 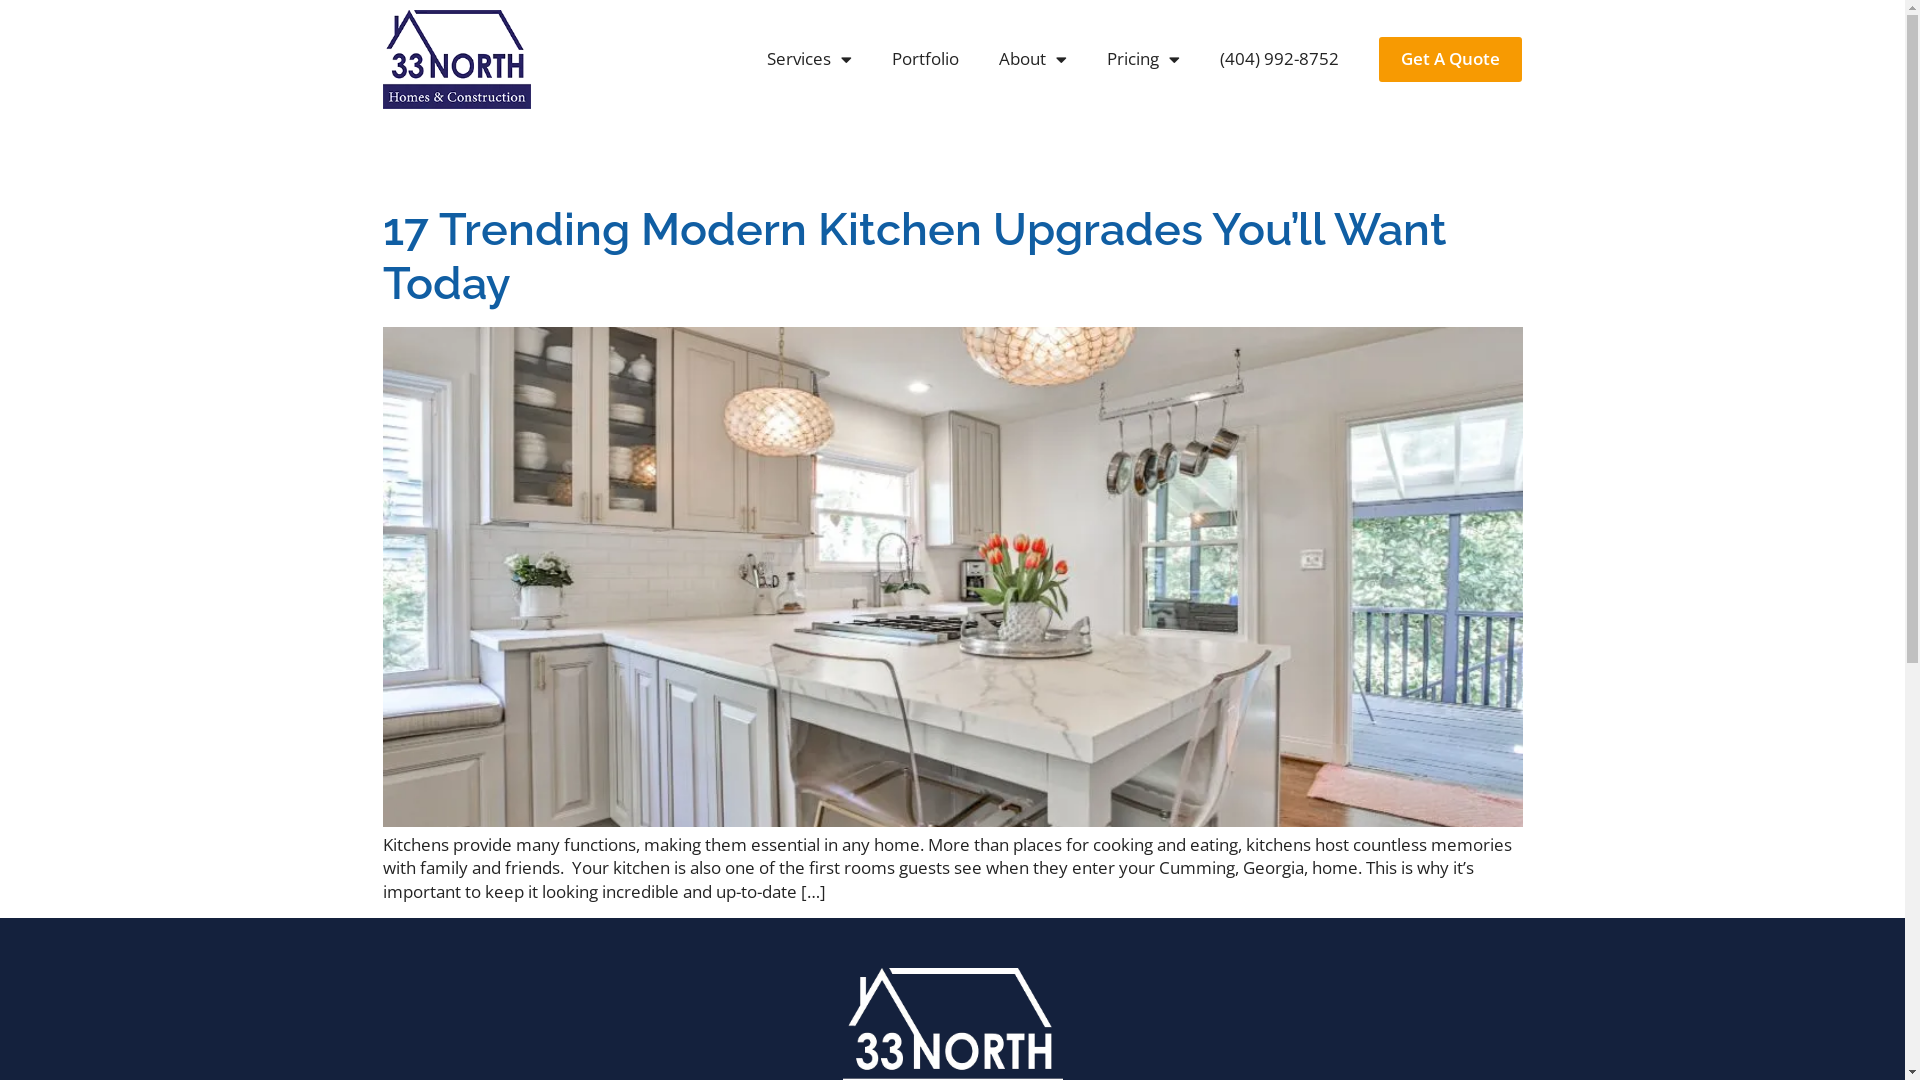 What do you see at coordinates (1280, 59) in the screenshot?
I see `(404) 992-8752` at bounding box center [1280, 59].